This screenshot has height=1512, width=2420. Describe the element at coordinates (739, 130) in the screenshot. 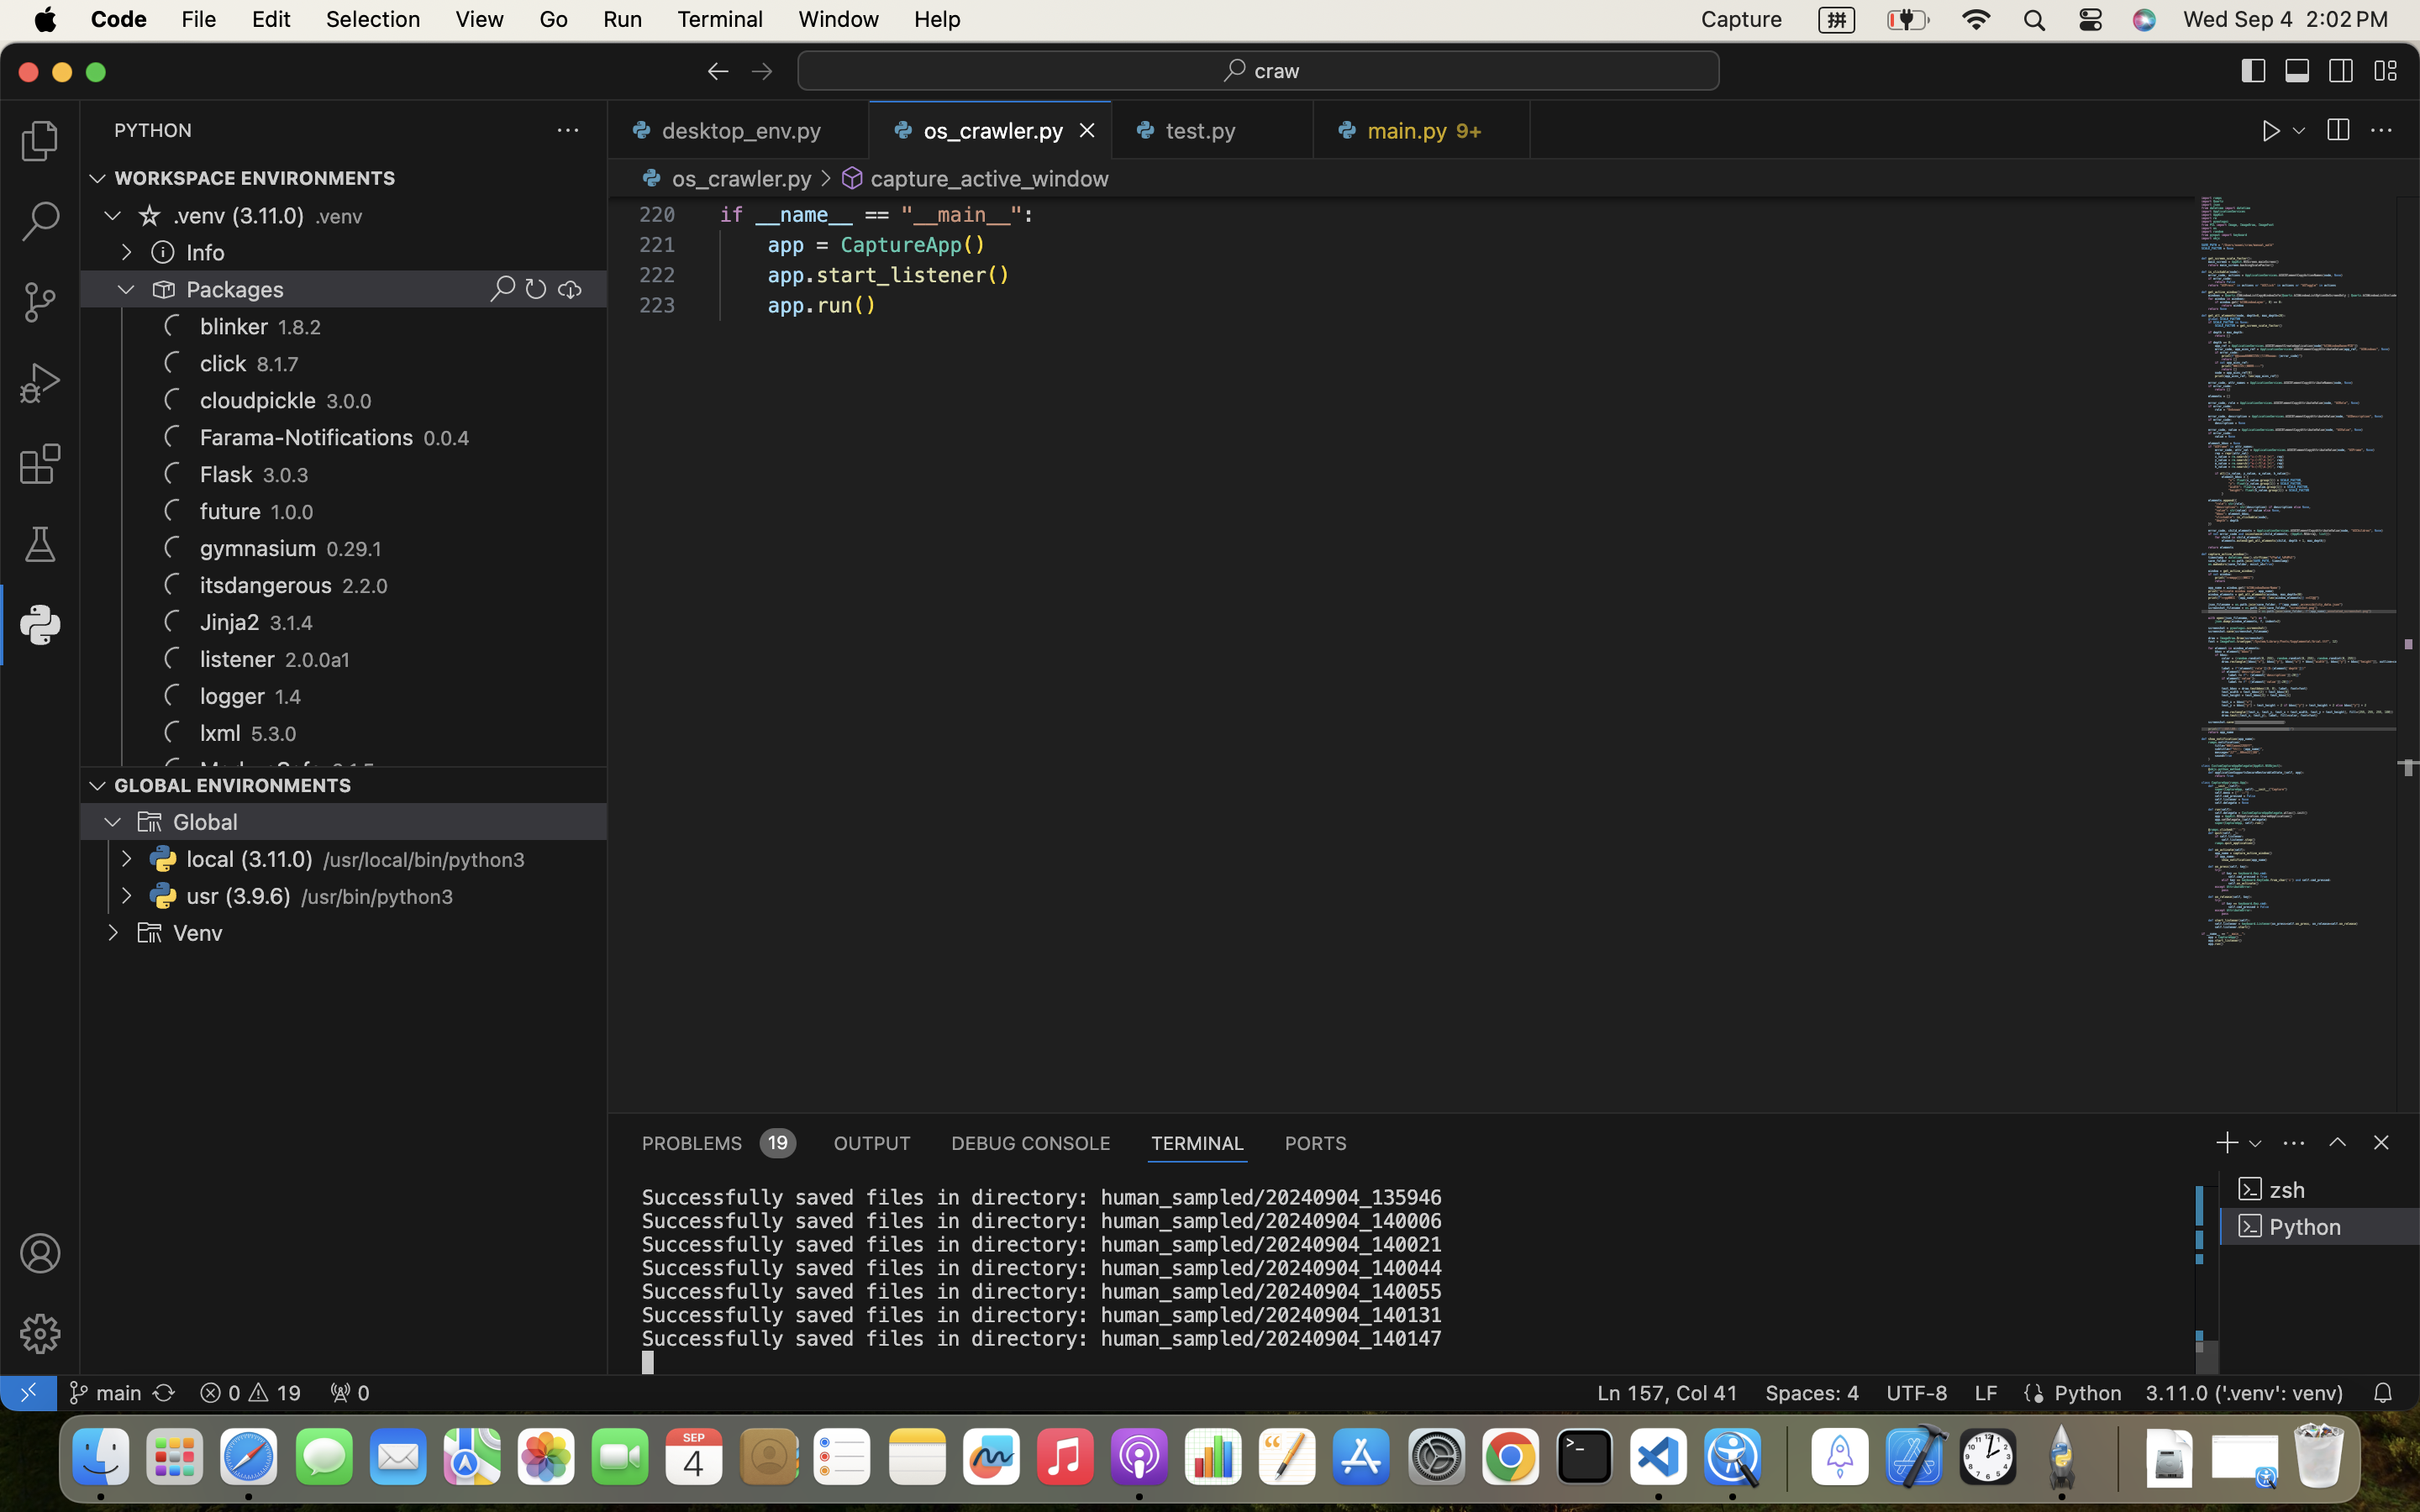

I see `0 desktop_env.py  ` at that location.